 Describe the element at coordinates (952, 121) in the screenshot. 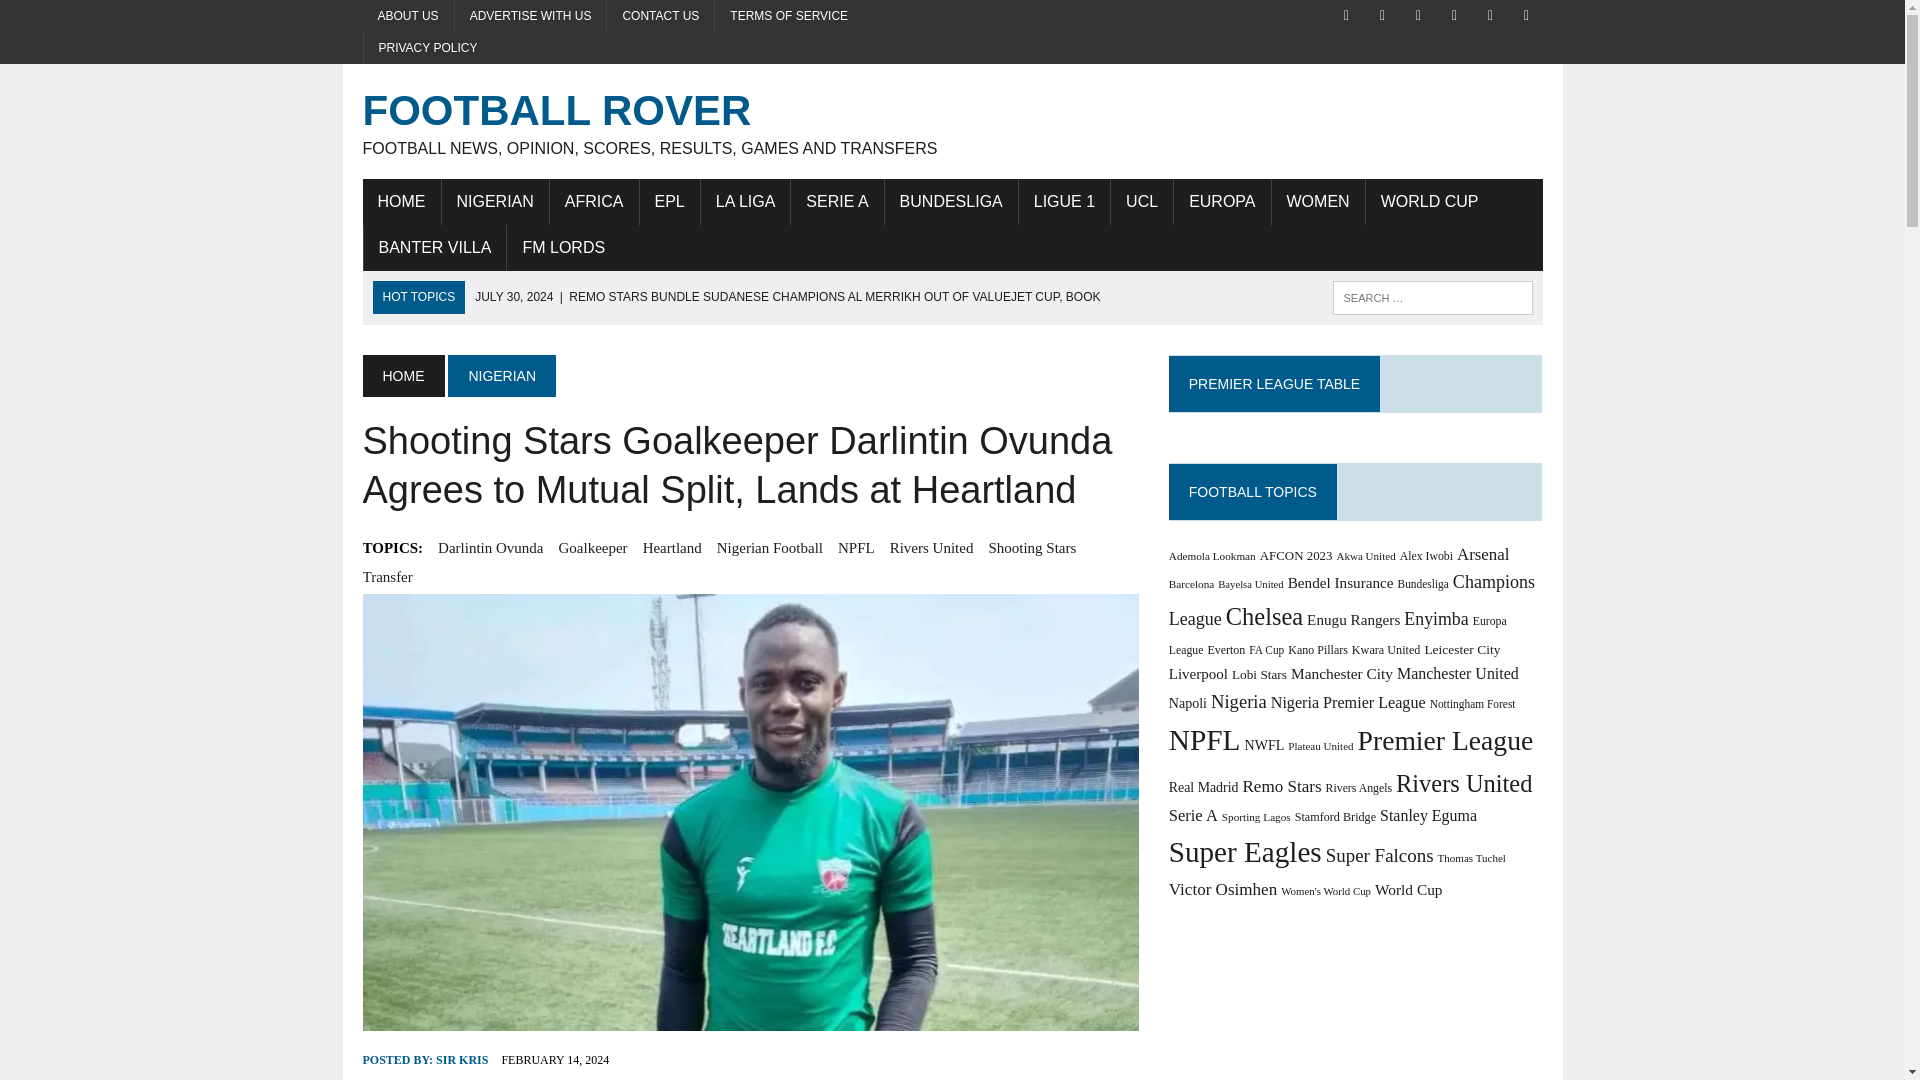

I see `Football Rover` at that location.